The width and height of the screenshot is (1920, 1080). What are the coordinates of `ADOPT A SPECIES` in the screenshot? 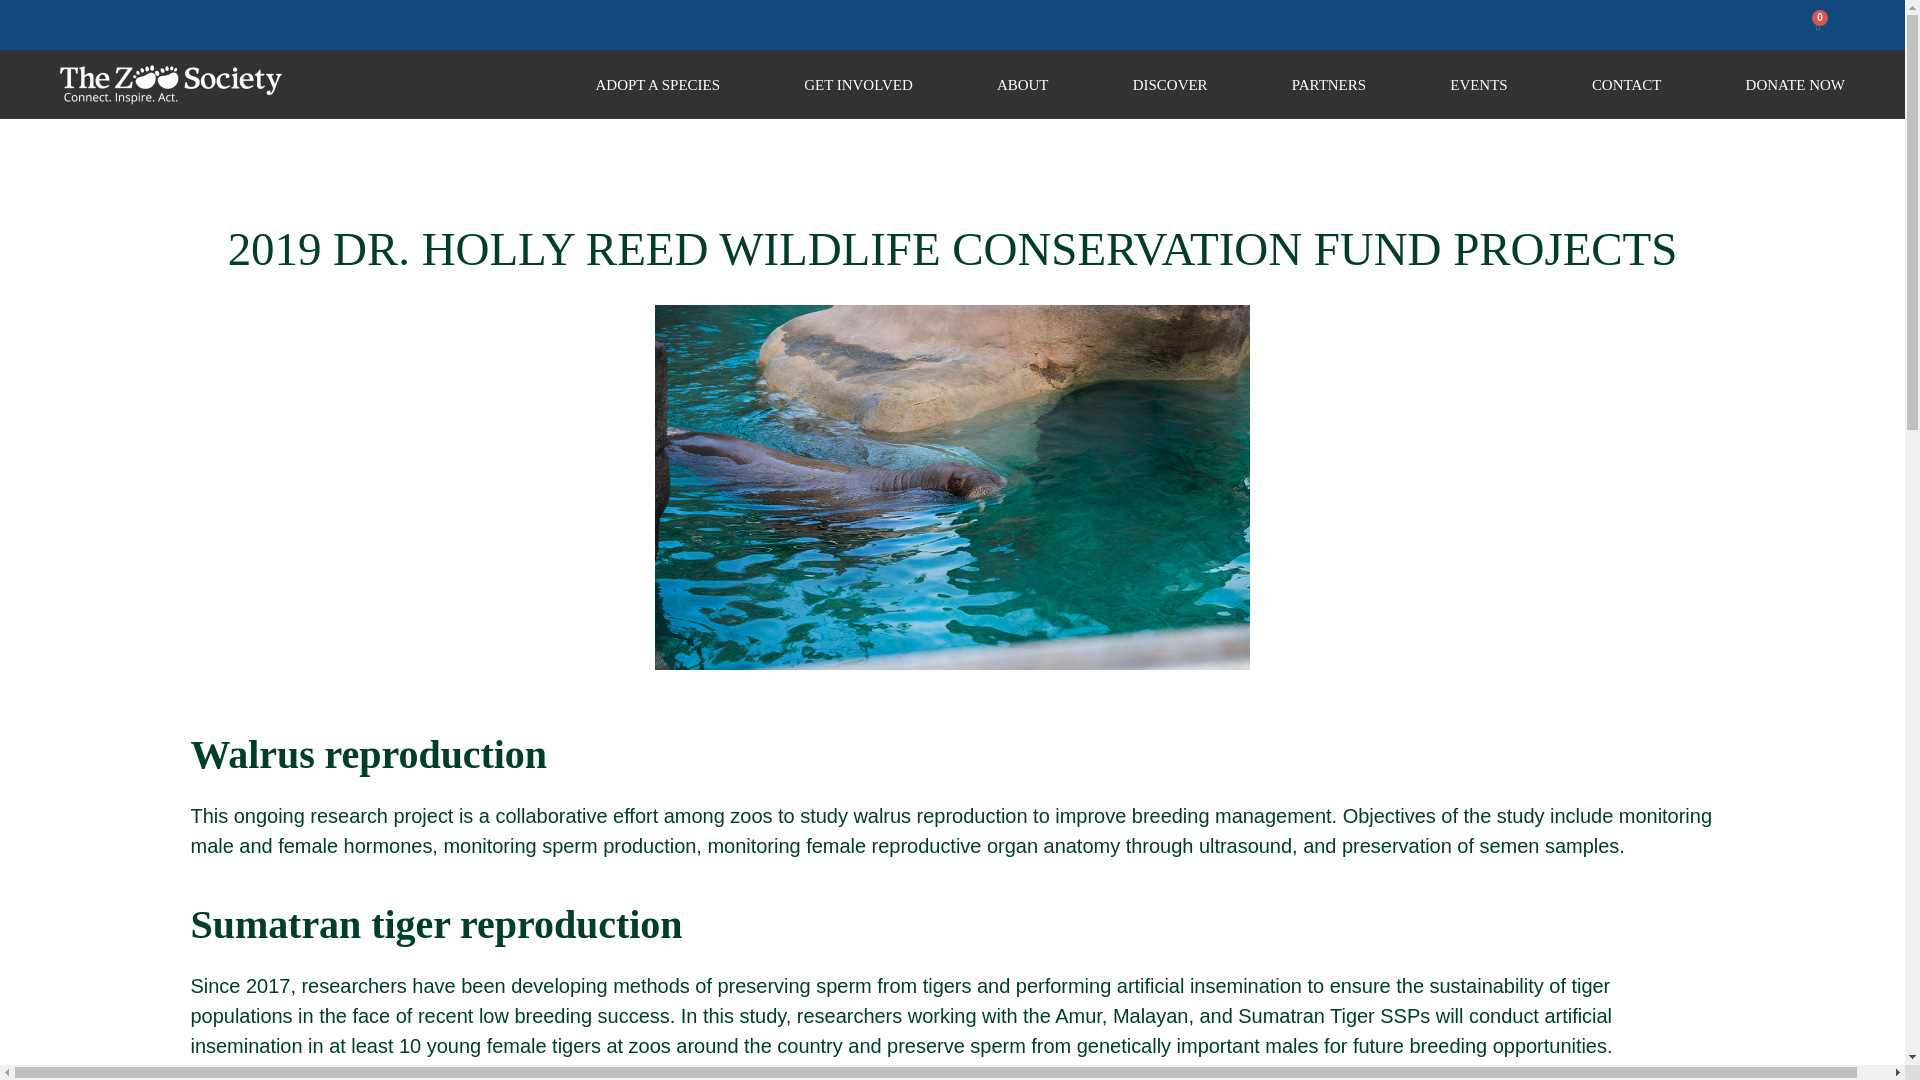 It's located at (658, 83).